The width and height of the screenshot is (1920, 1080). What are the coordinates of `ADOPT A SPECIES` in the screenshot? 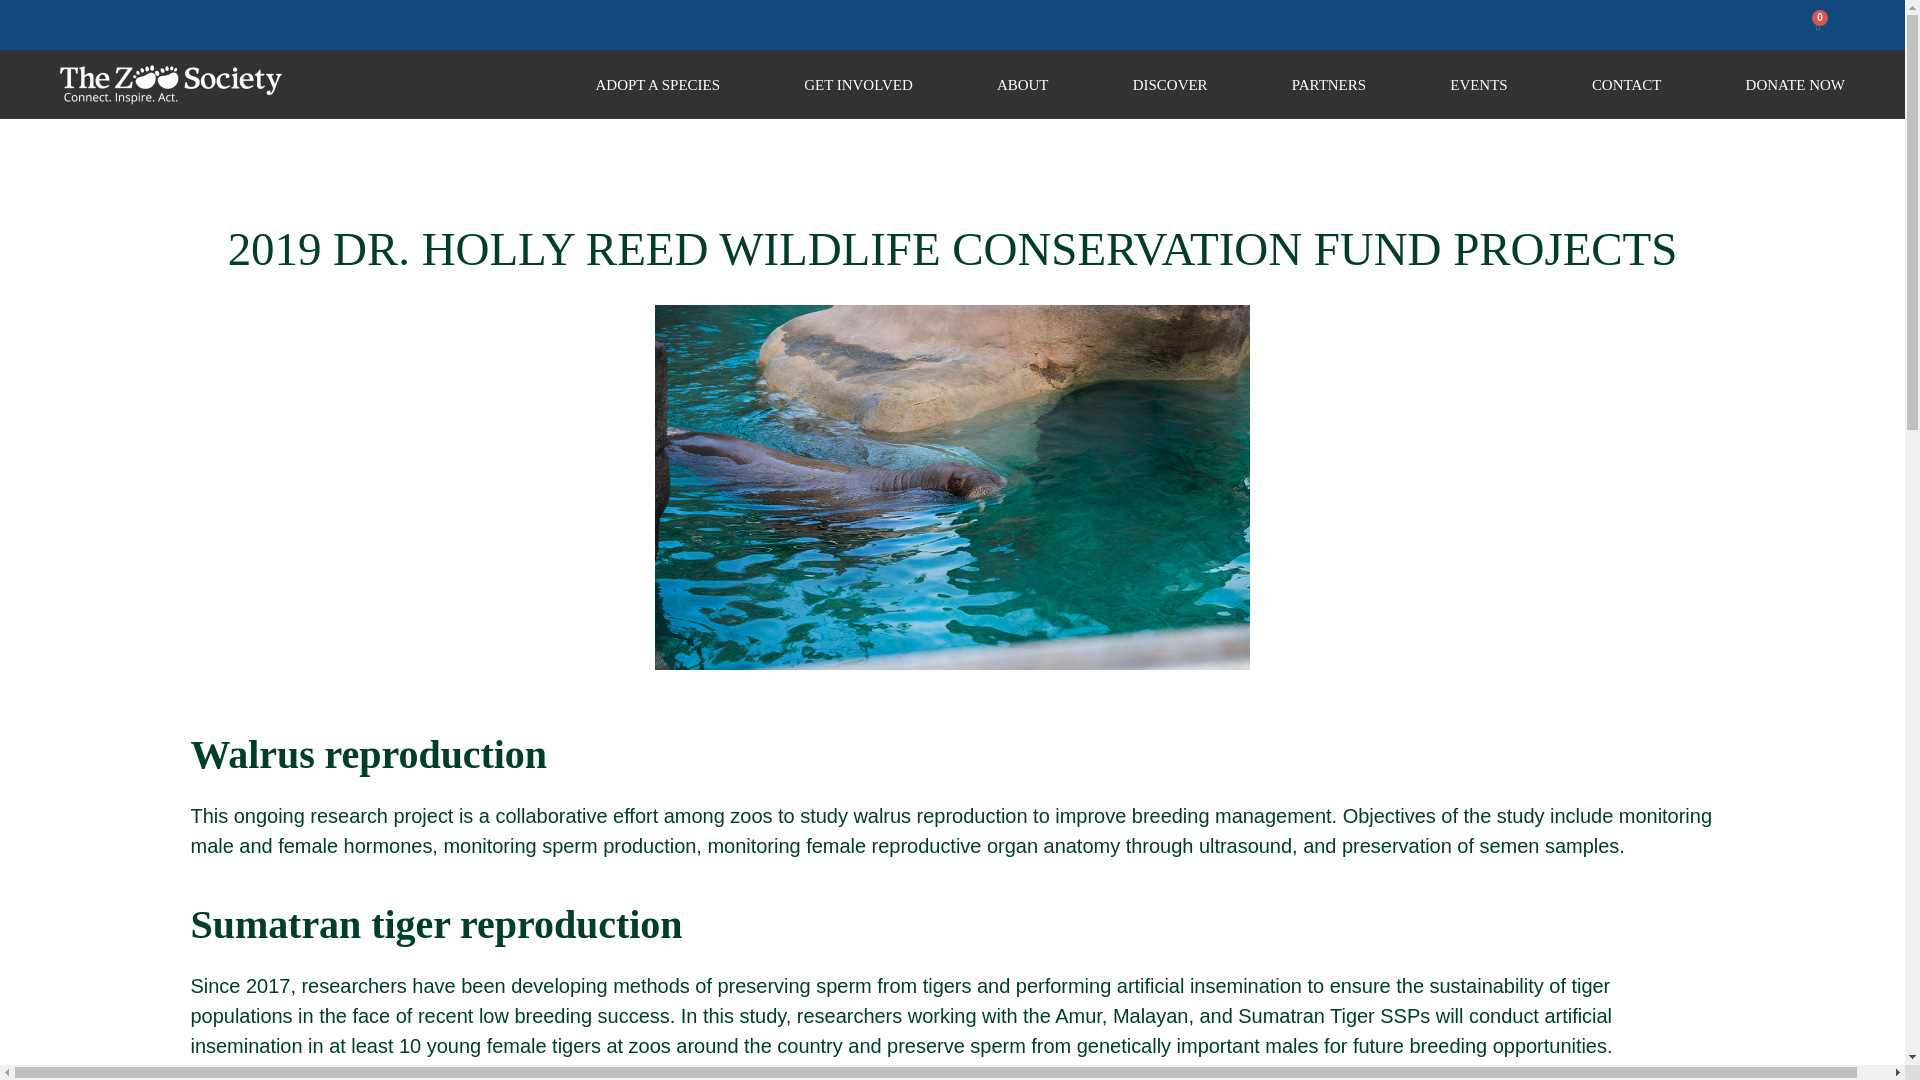 It's located at (658, 83).